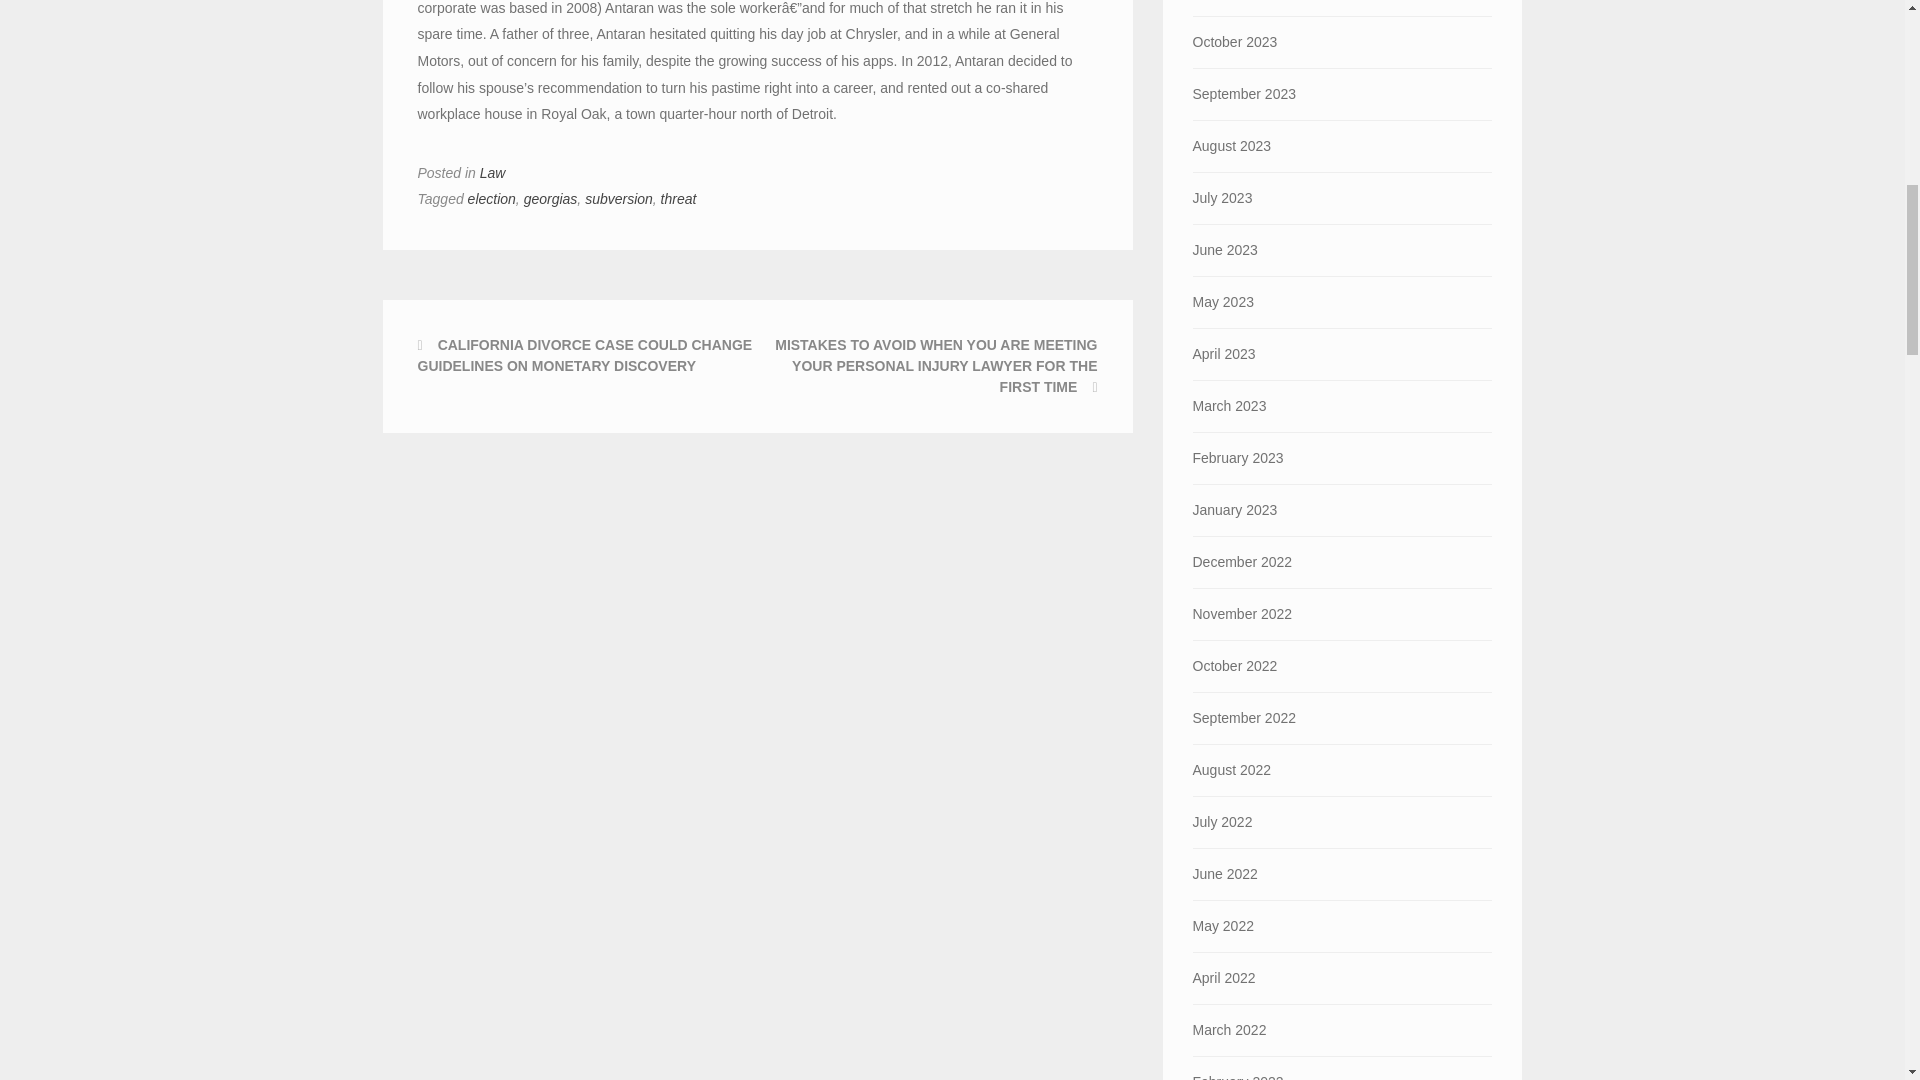 The image size is (1920, 1080). I want to click on November 2023, so click(1342, 8).